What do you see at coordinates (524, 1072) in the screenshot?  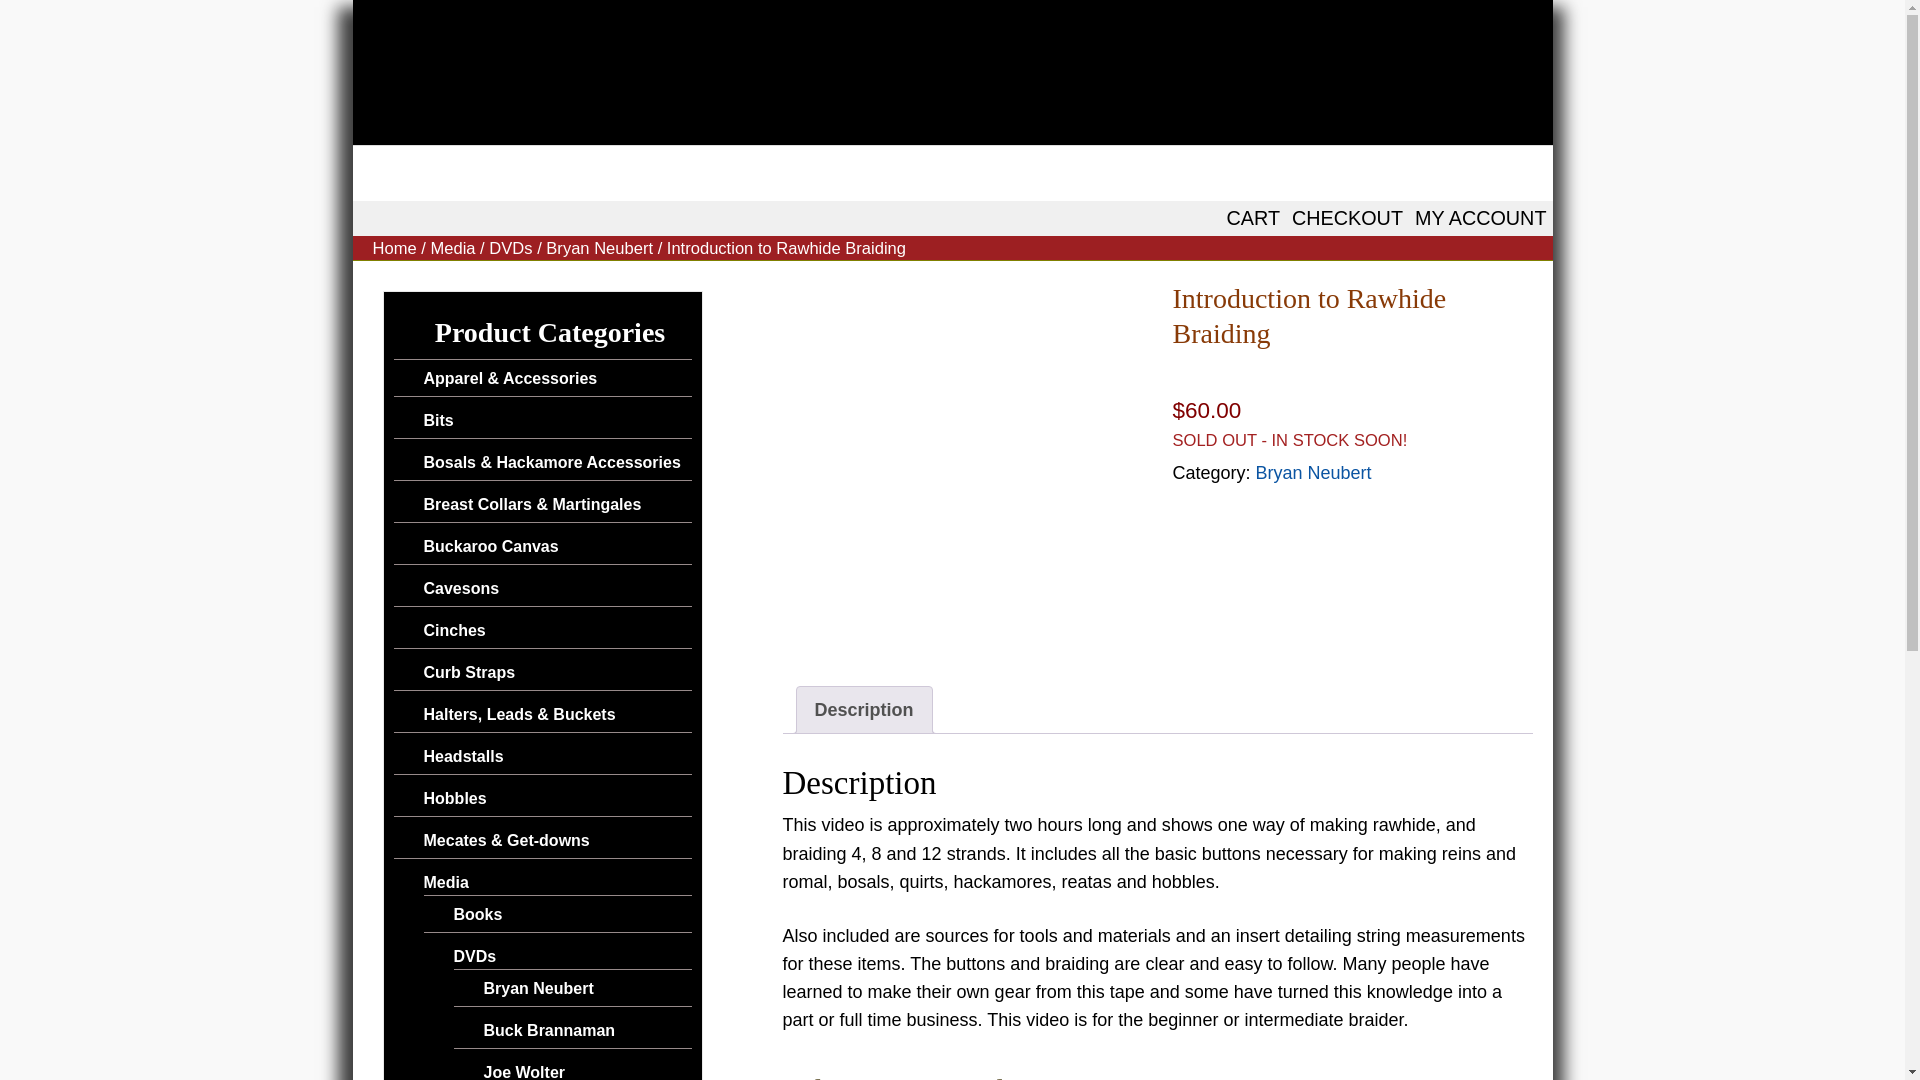 I see `Joe Wolter` at bounding box center [524, 1072].